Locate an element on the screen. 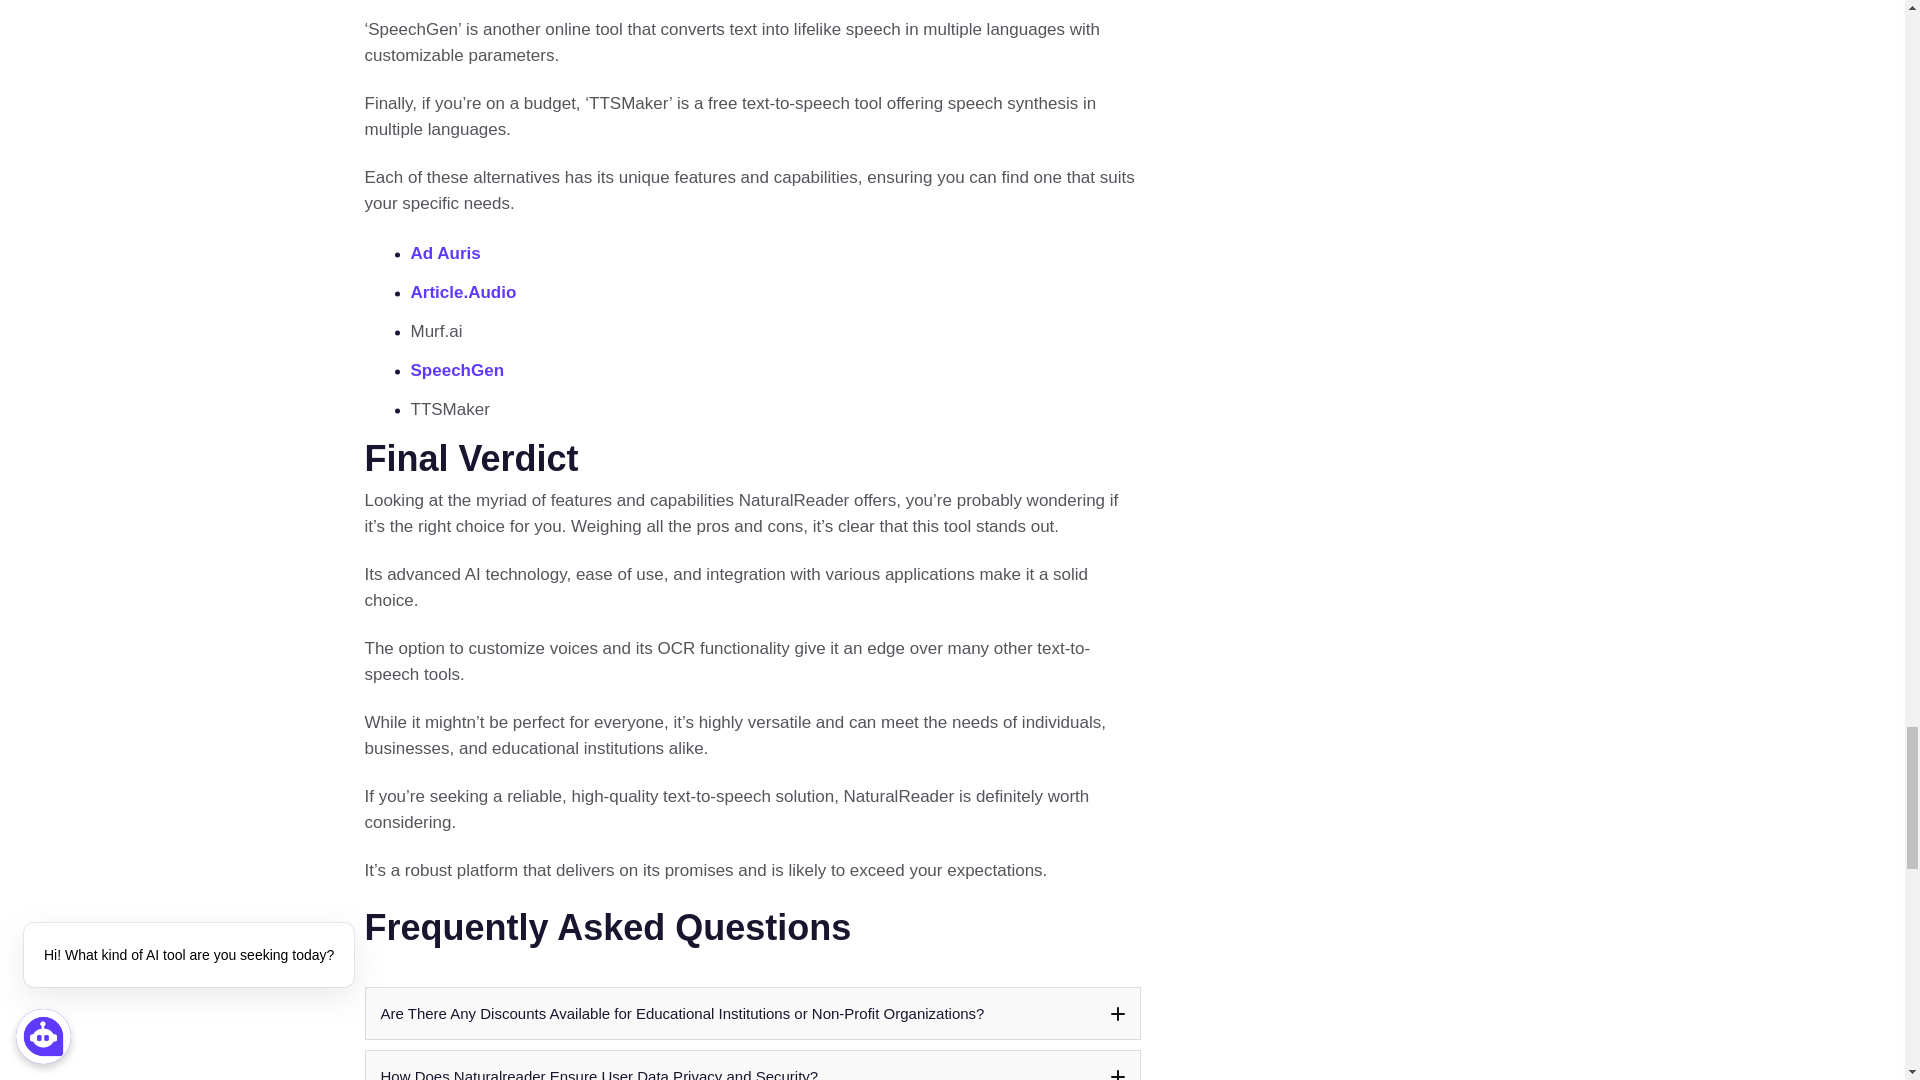  SpeechGen is located at coordinates (456, 370).